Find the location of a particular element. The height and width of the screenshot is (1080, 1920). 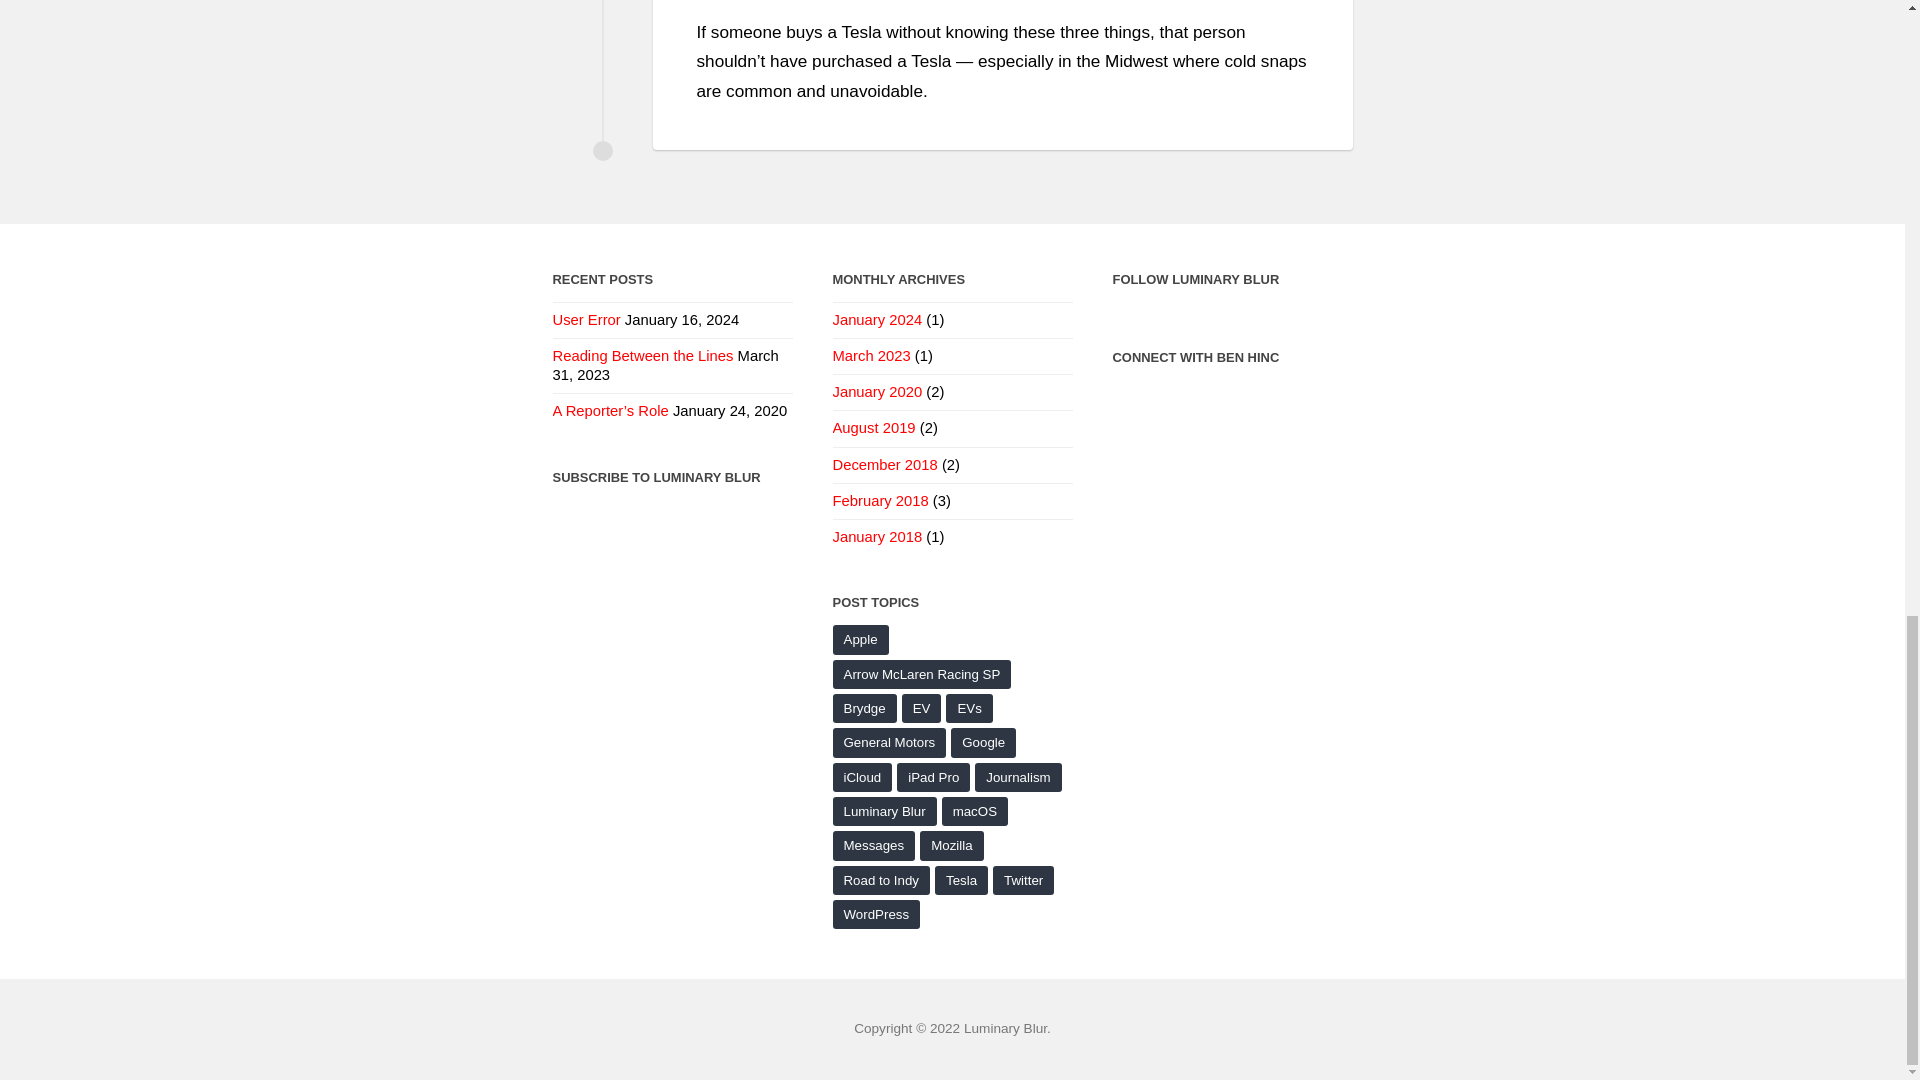

Google is located at coordinates (982, 742).